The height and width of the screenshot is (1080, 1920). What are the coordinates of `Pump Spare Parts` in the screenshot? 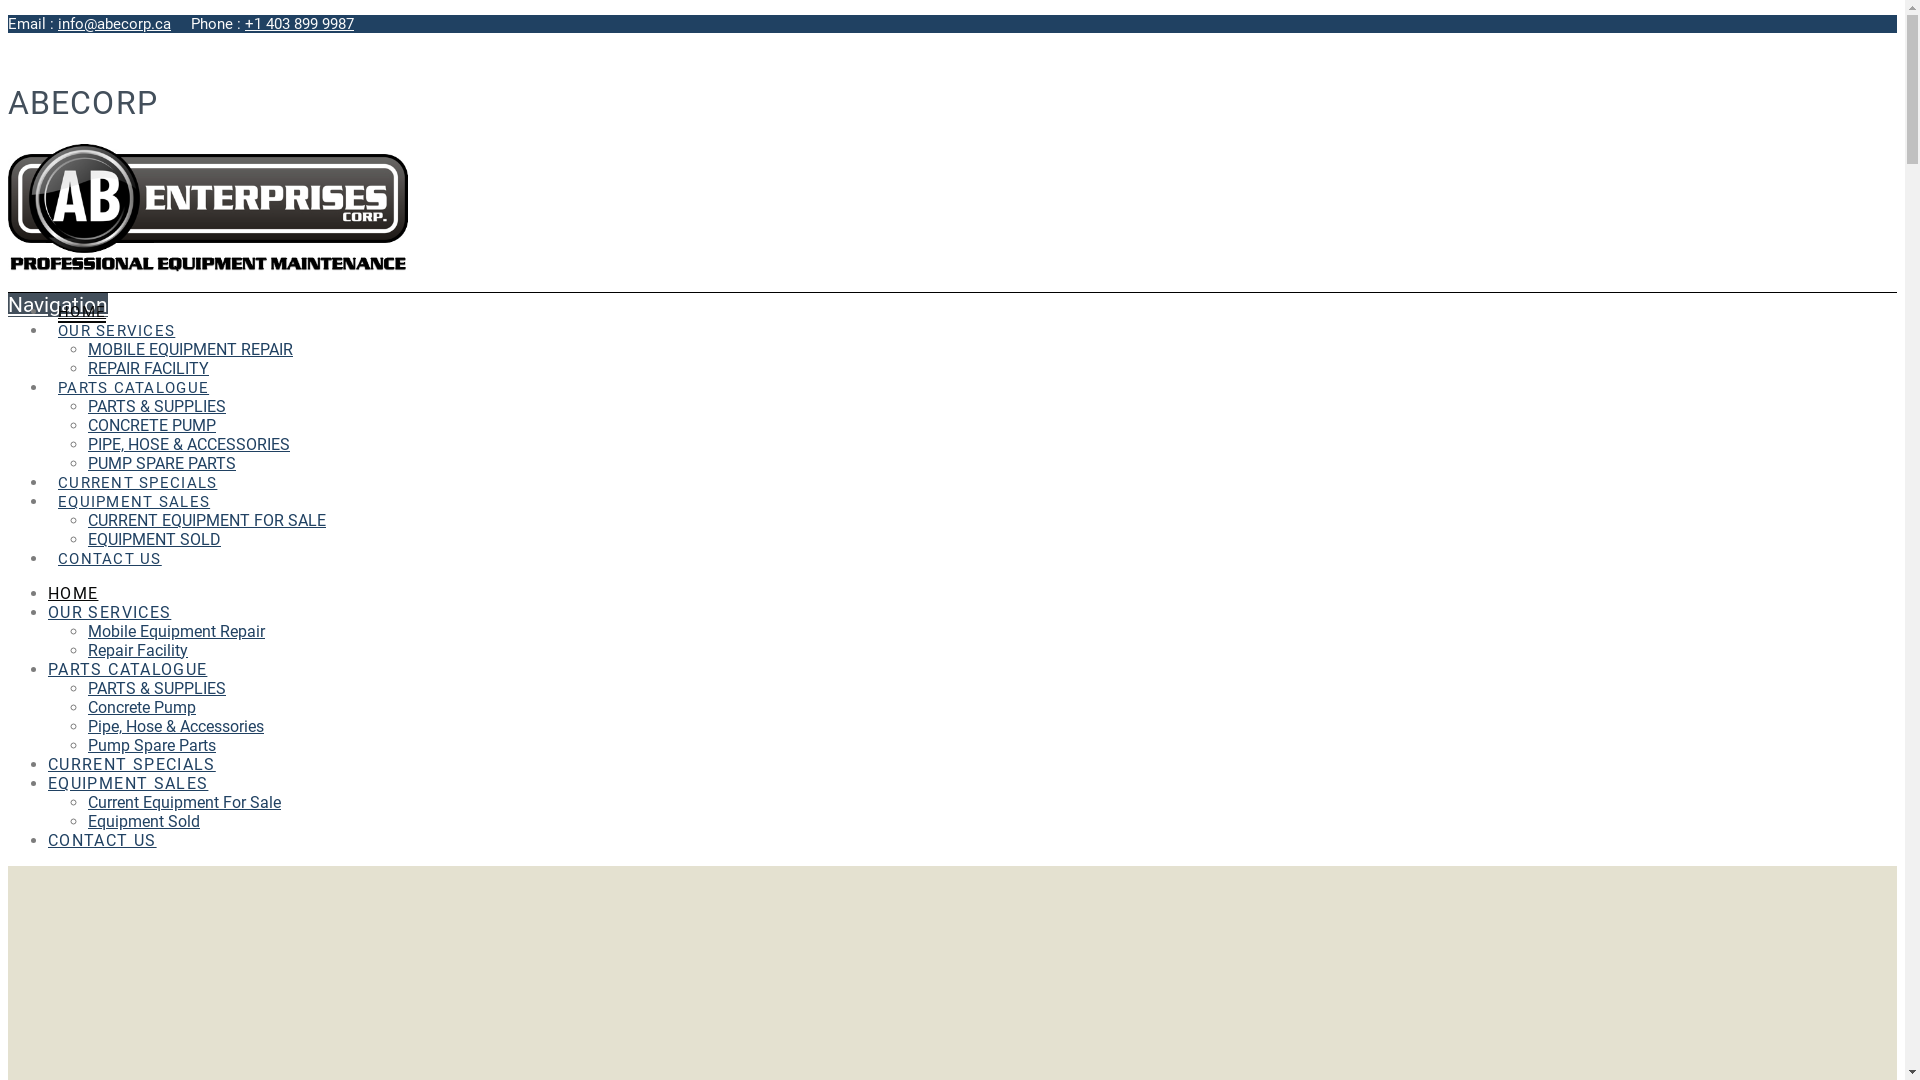 It's located at (152, 746).